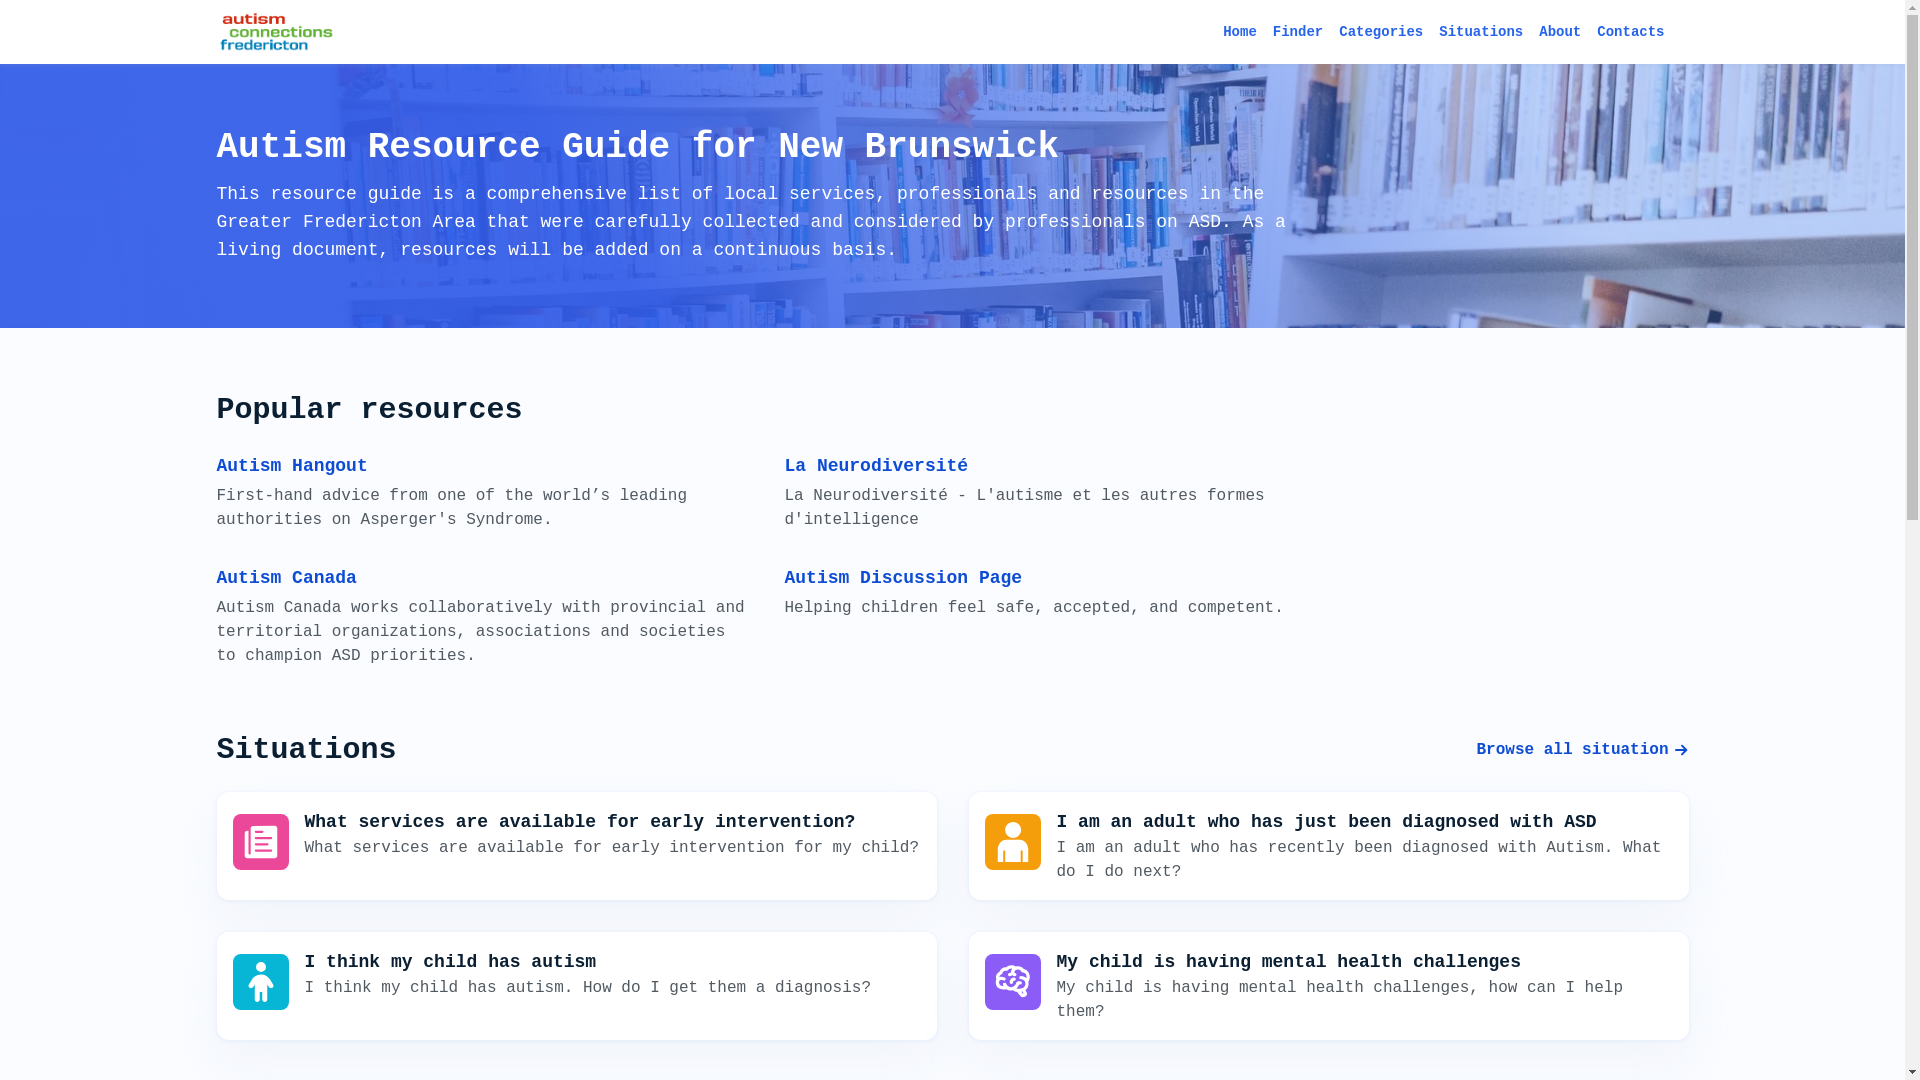 This screenshot has width=1920, height=1080. I want to click on Finder, so click(1298, 32).